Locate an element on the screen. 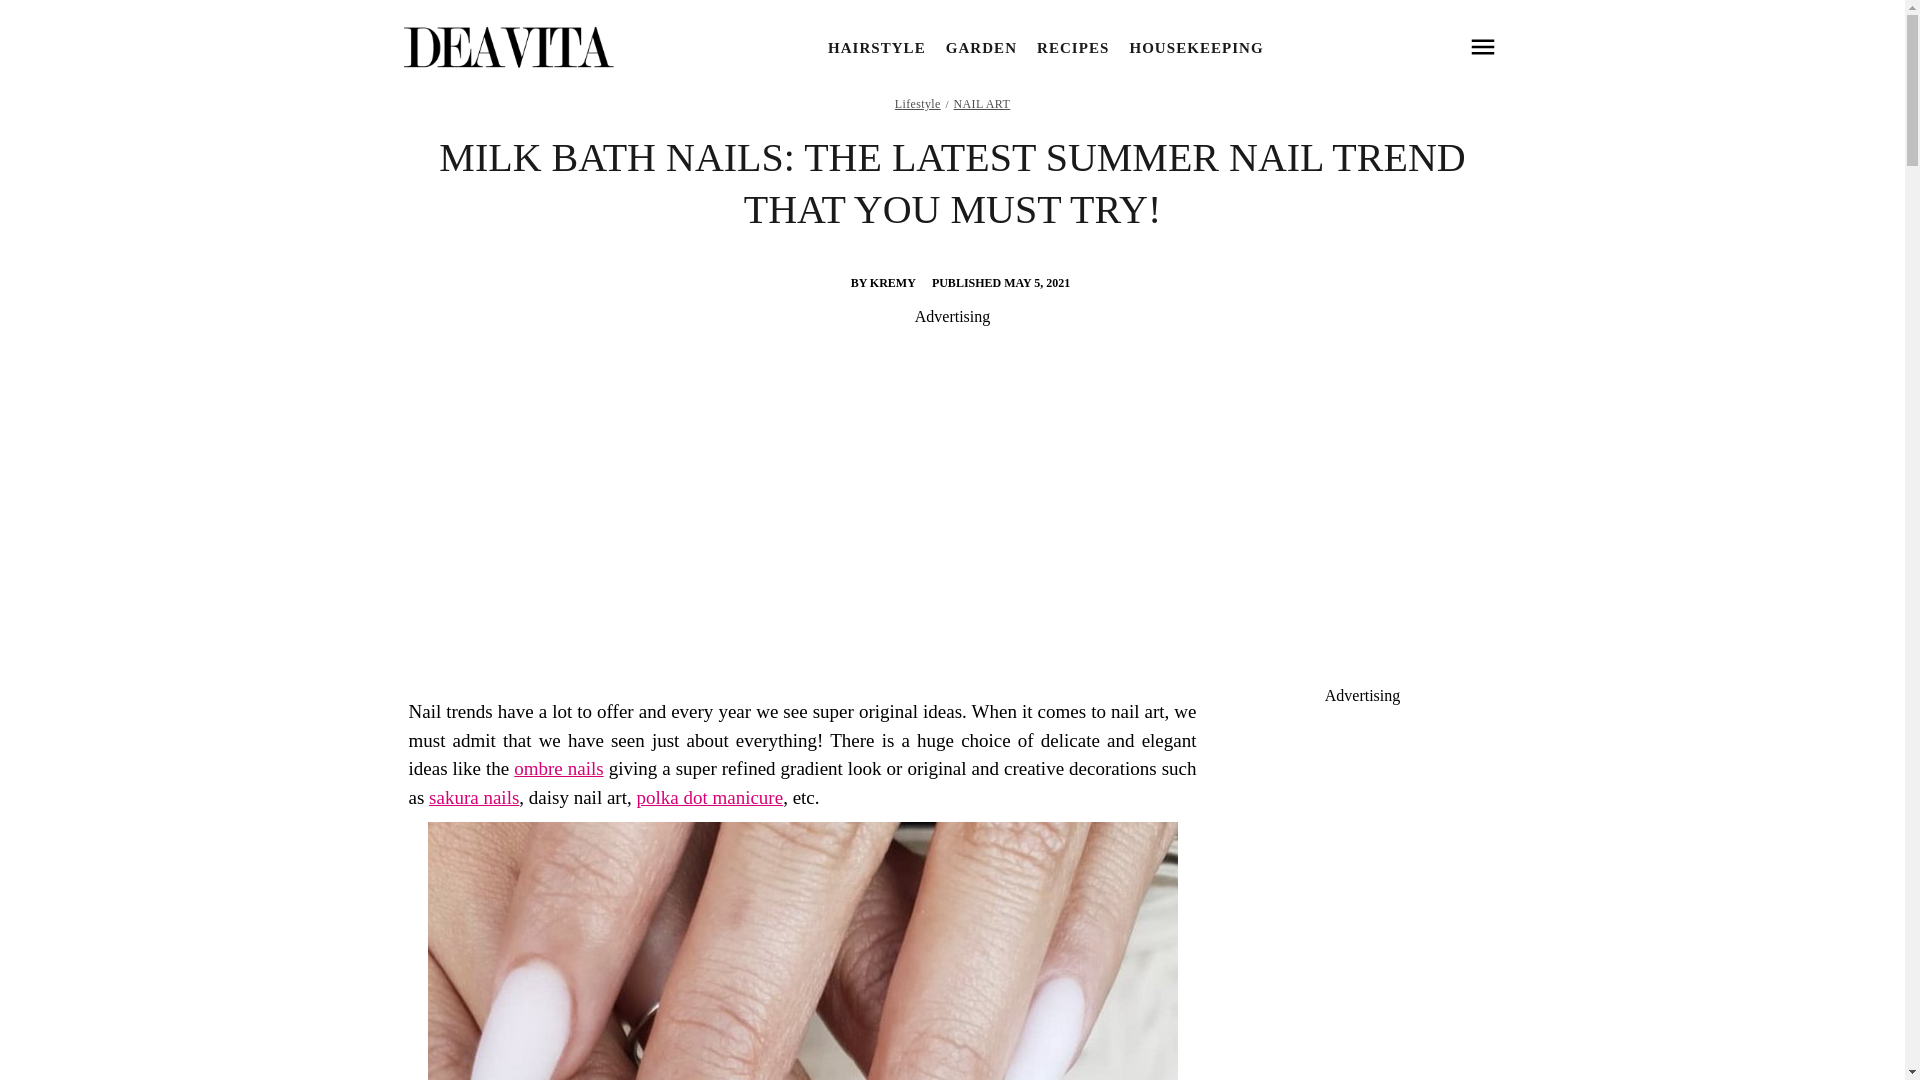 Image resolution: width=1920 pixels, height=1080 pixels. HOUSEKEEPING is located at coordinates (1196, 48).